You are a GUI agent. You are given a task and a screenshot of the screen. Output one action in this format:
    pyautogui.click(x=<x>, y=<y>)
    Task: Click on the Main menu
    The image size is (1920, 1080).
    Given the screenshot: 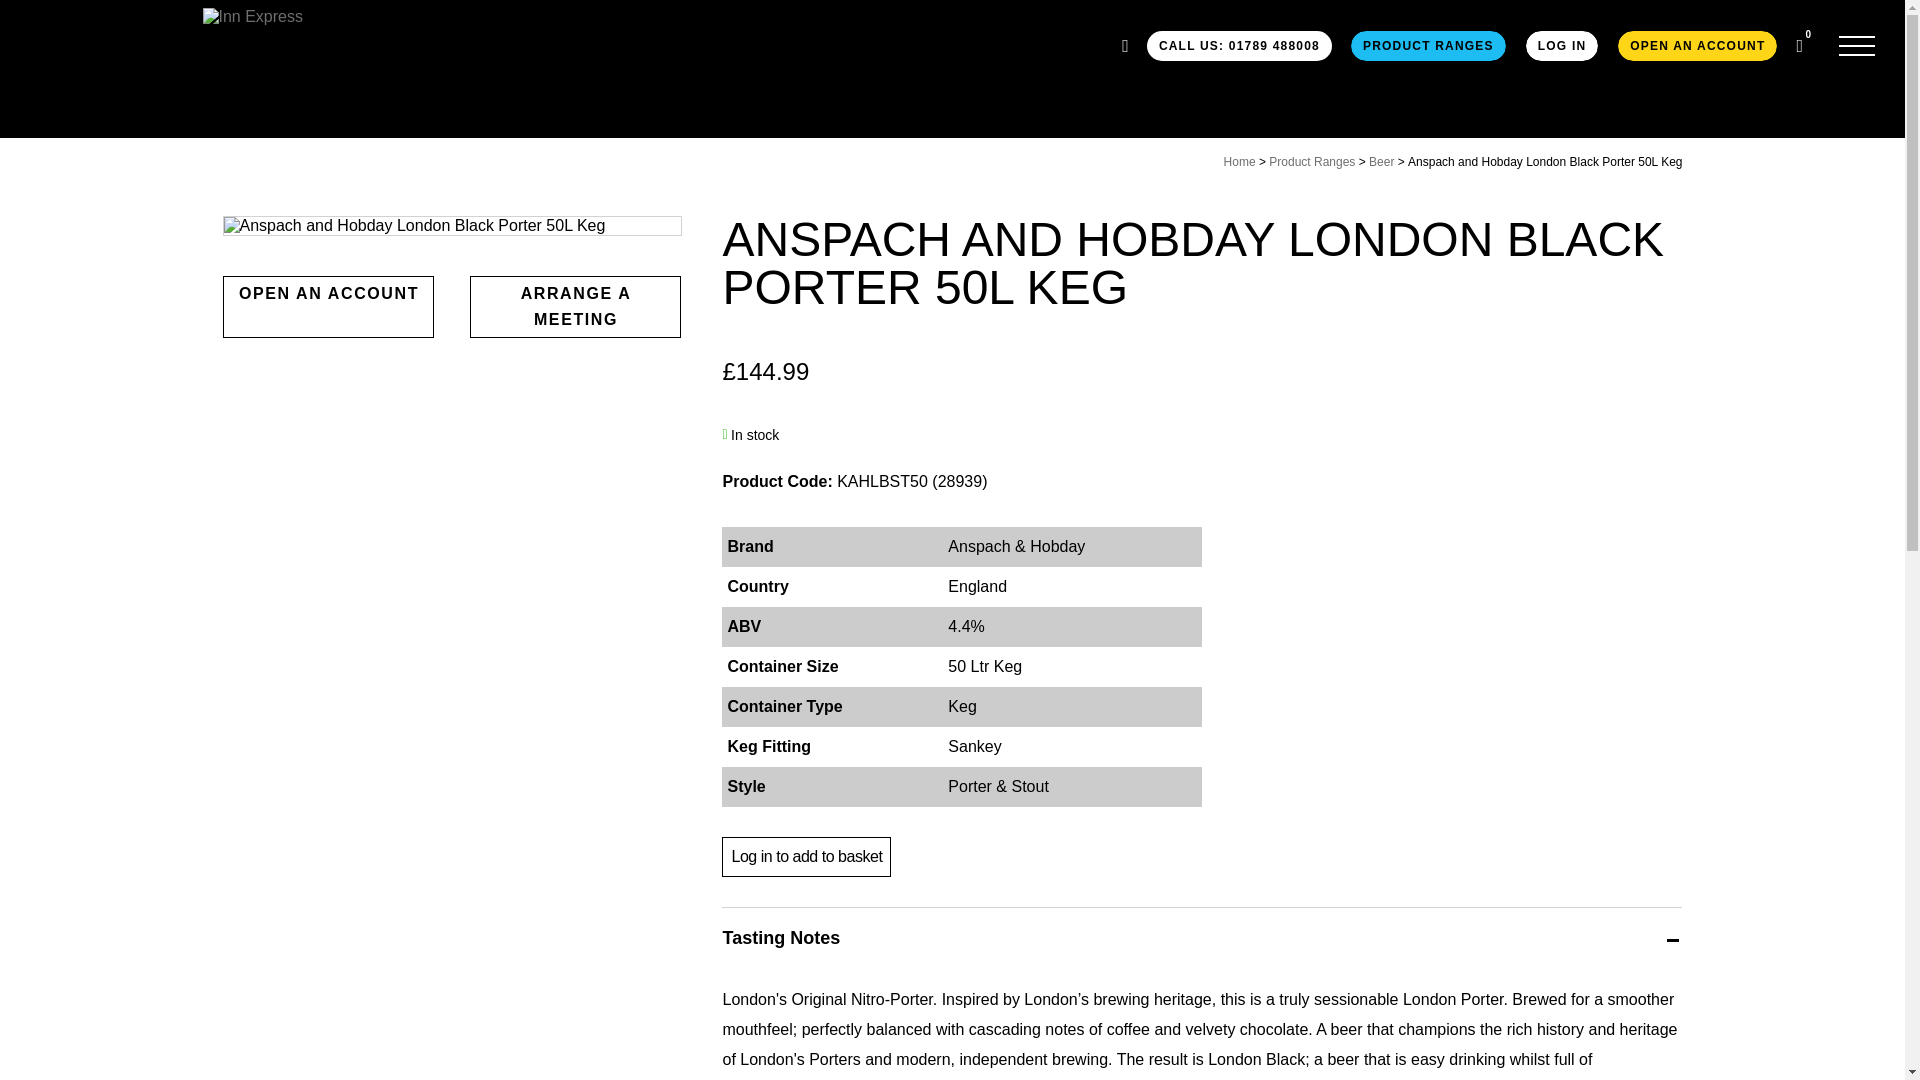 What is the action you would take?
    pyautogui.click(x=1857, y=46)
    